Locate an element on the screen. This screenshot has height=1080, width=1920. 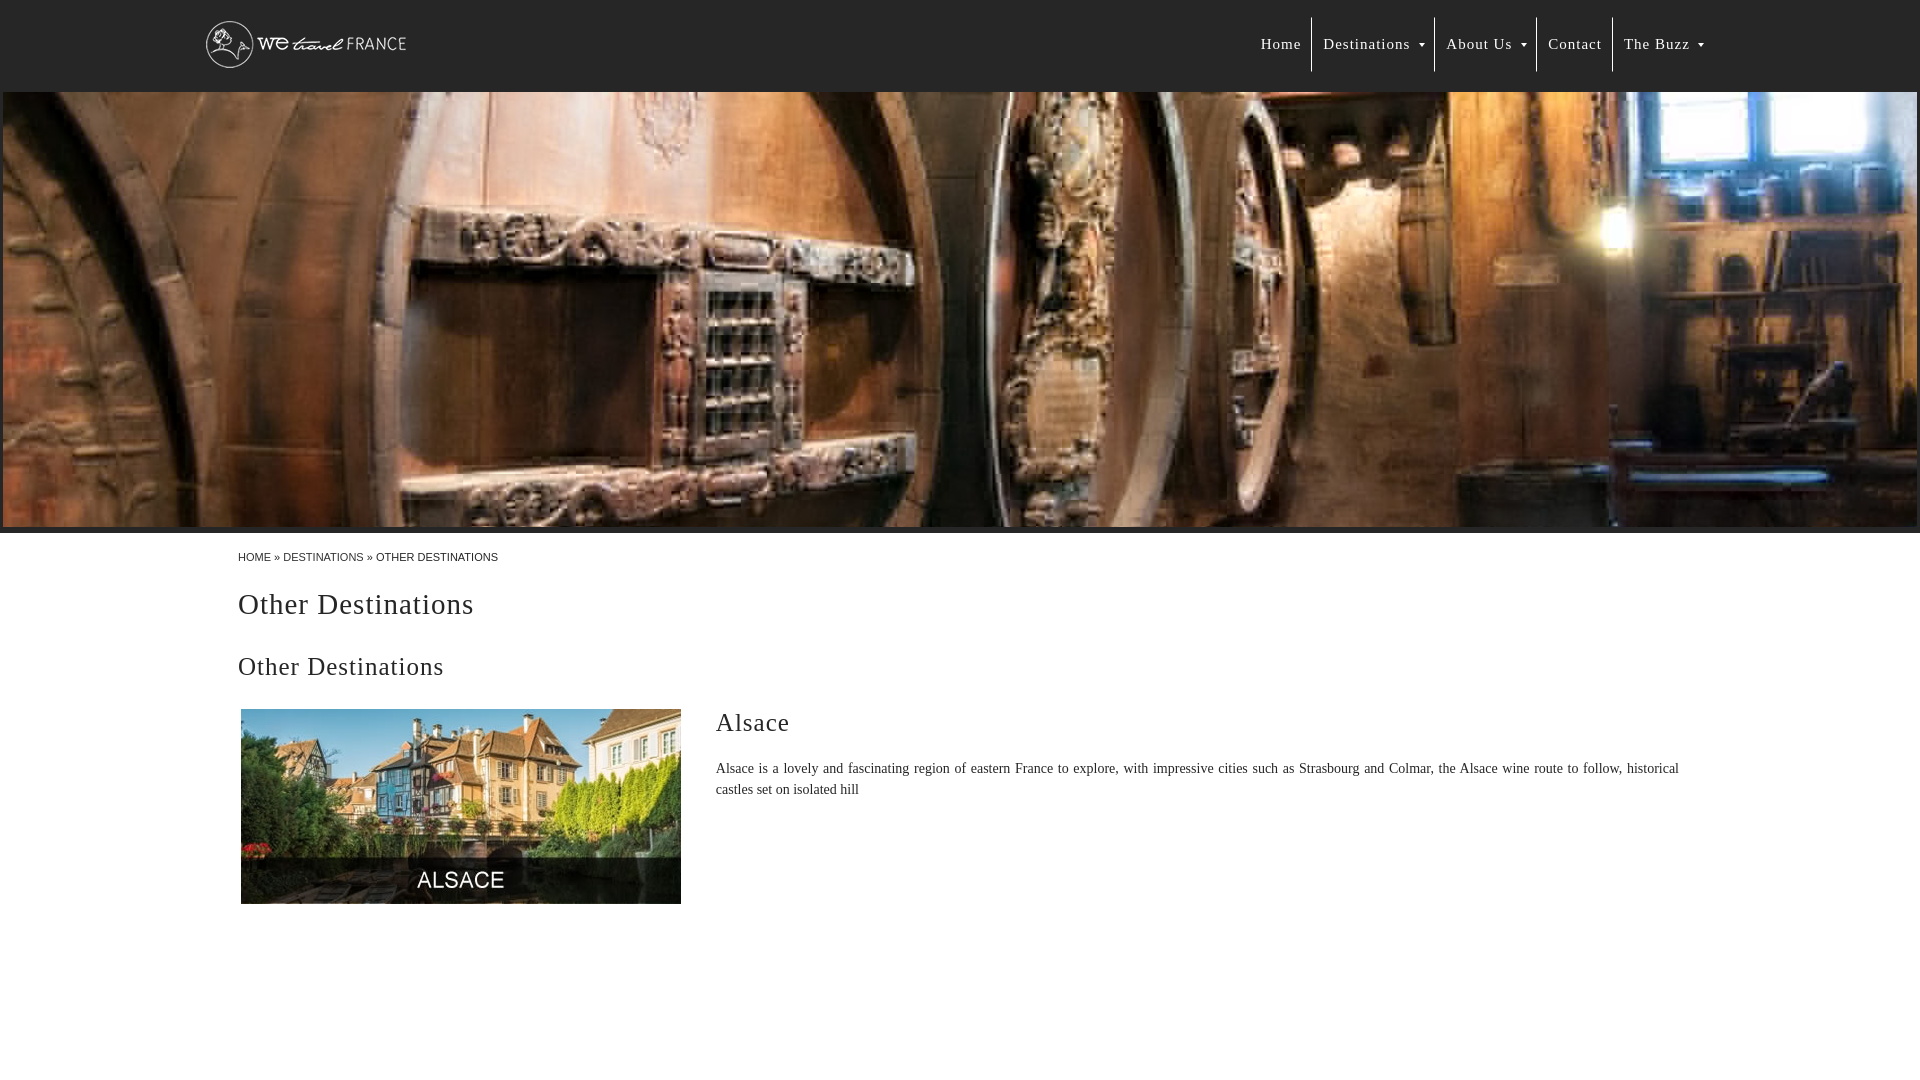
The Buzz - We Travel France is located at coordinates (1663, 44).